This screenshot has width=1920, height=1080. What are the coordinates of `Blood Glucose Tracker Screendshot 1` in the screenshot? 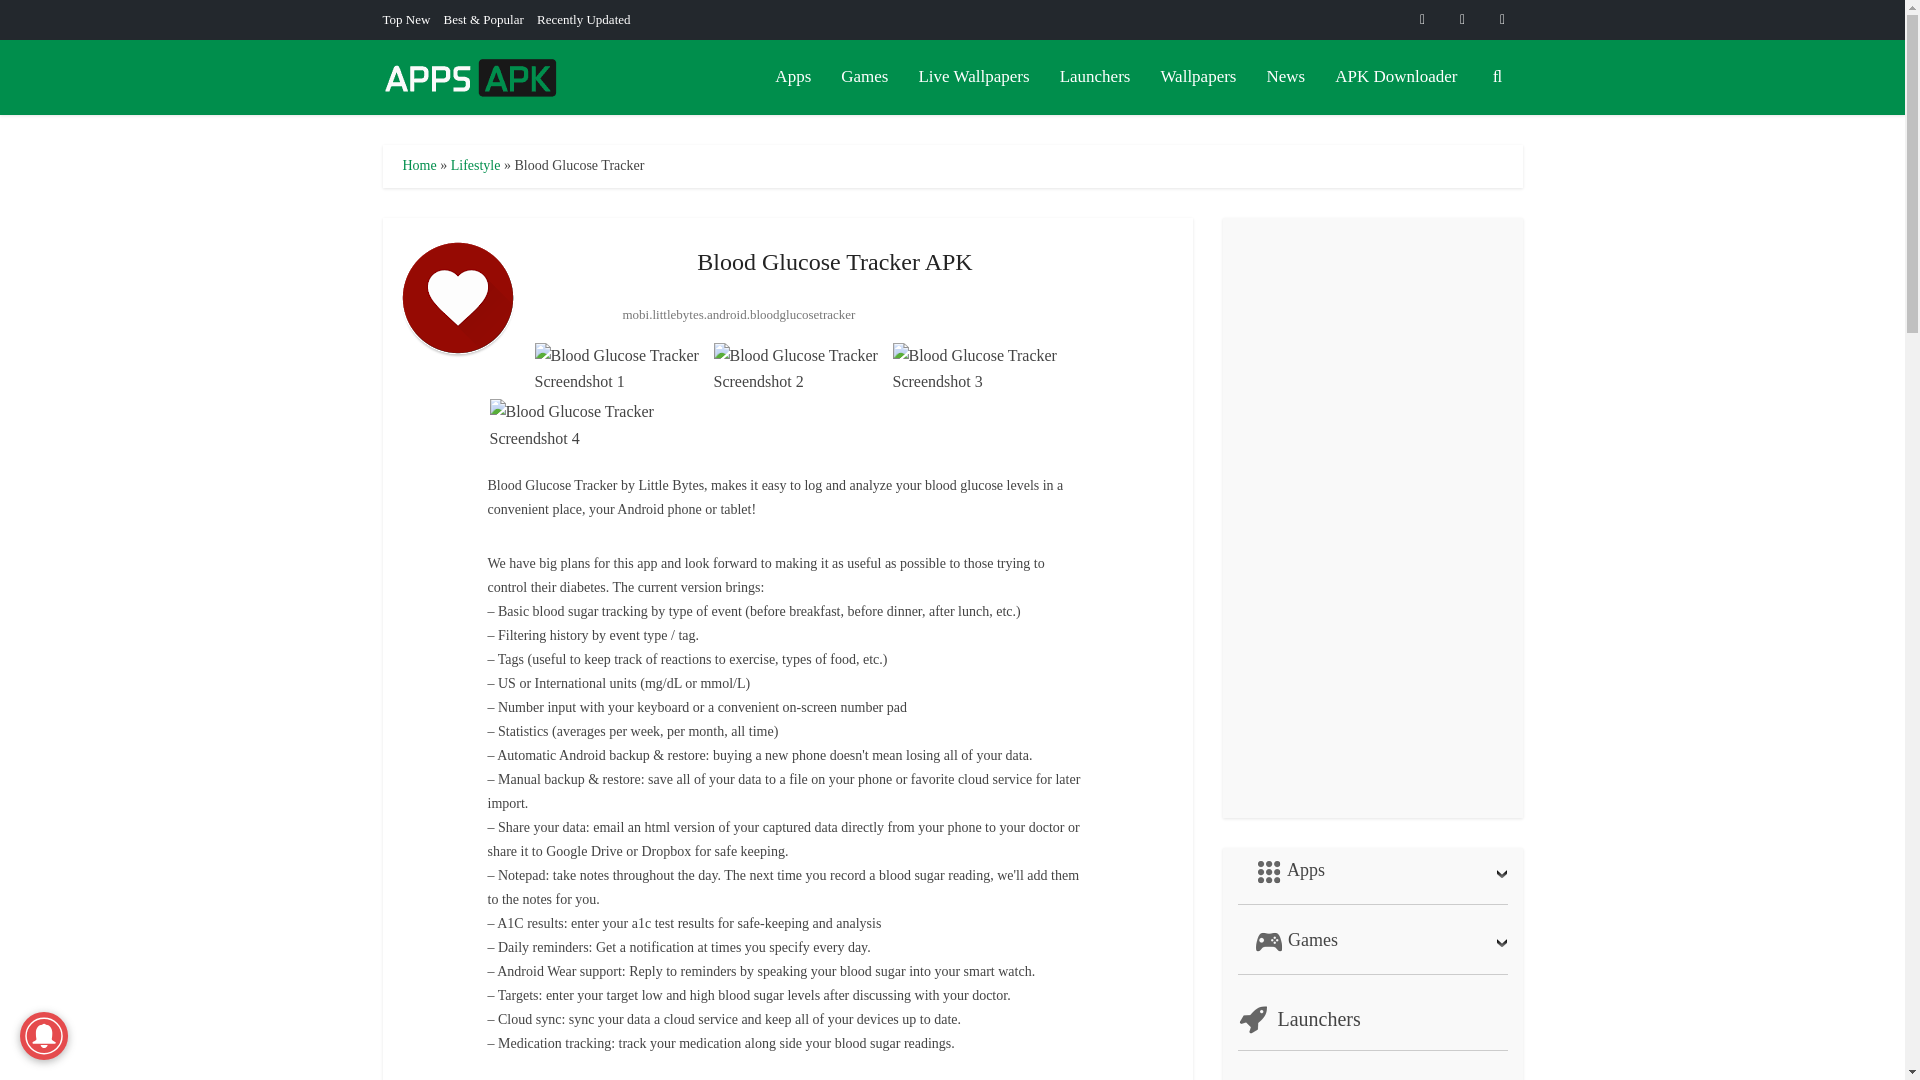 It's located at (620, 369).